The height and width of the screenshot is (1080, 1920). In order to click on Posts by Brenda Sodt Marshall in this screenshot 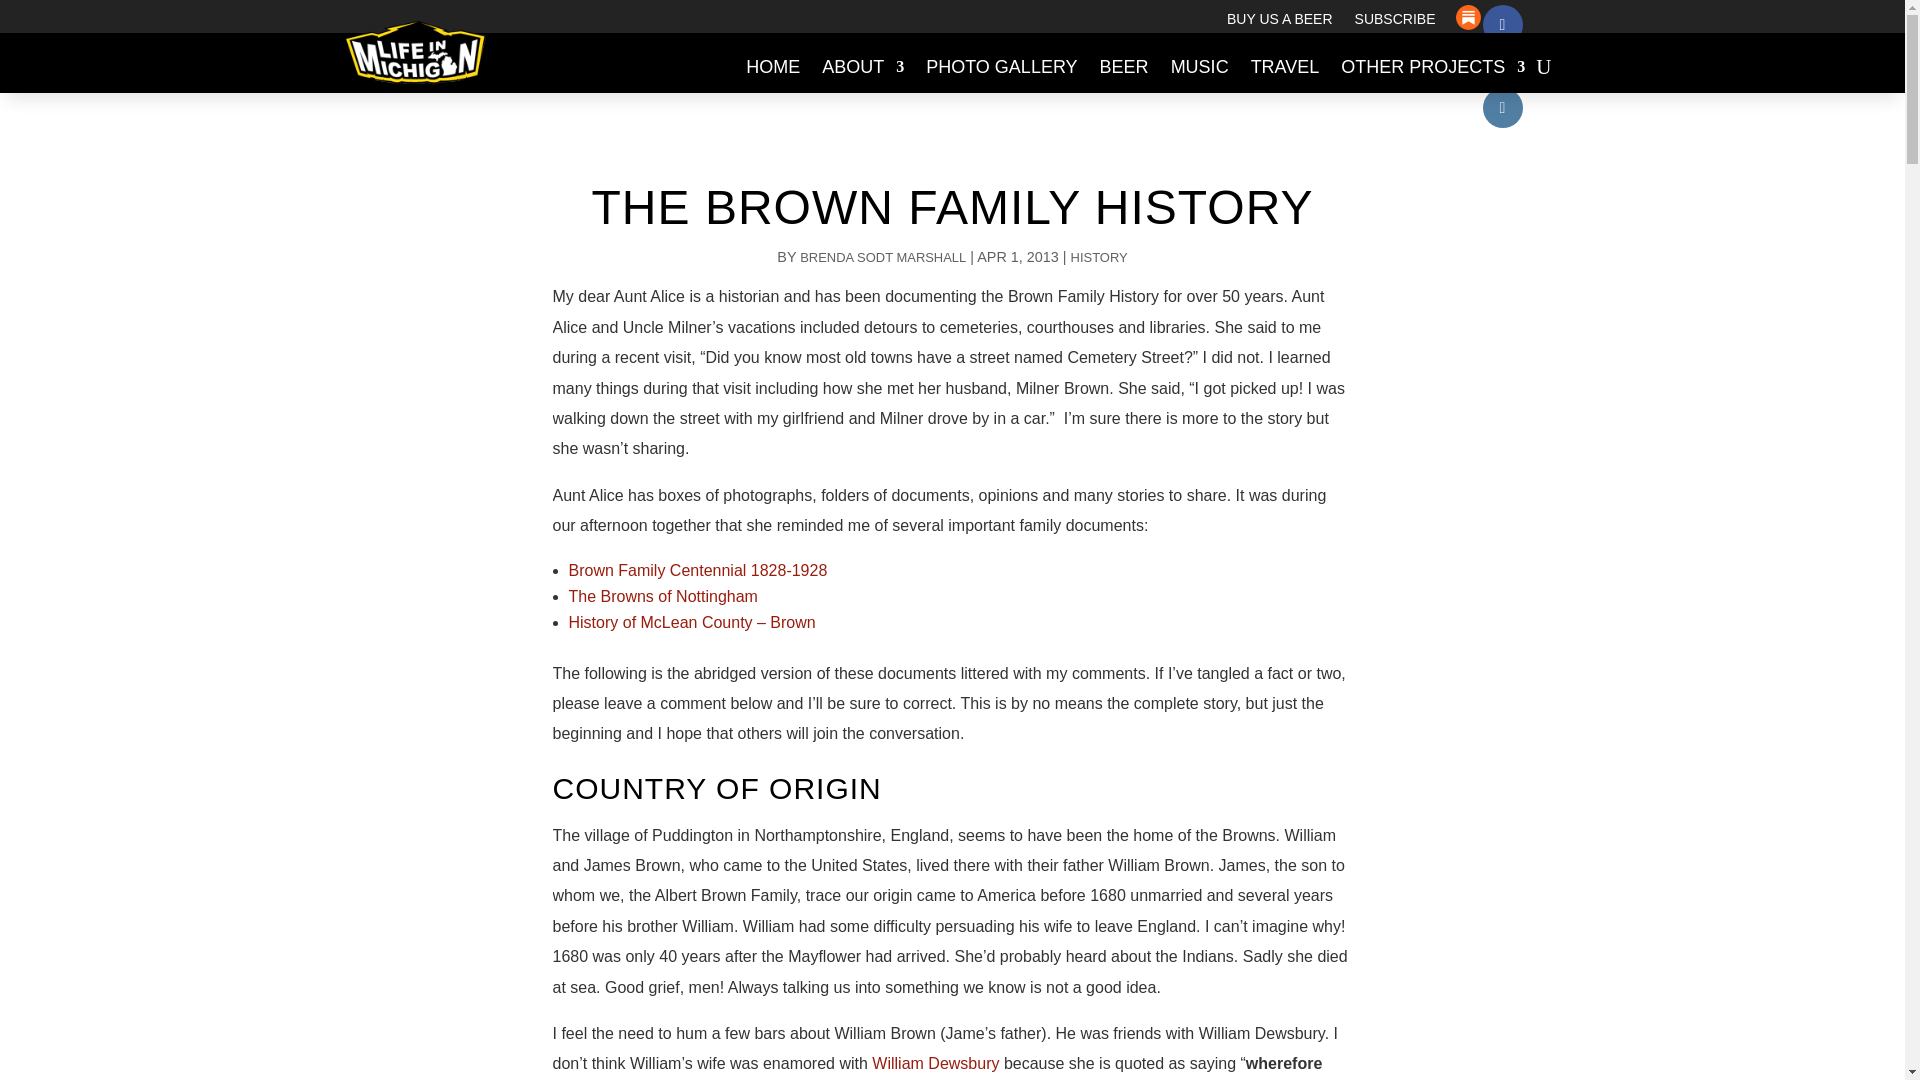, I will do `click(882, 256)`.